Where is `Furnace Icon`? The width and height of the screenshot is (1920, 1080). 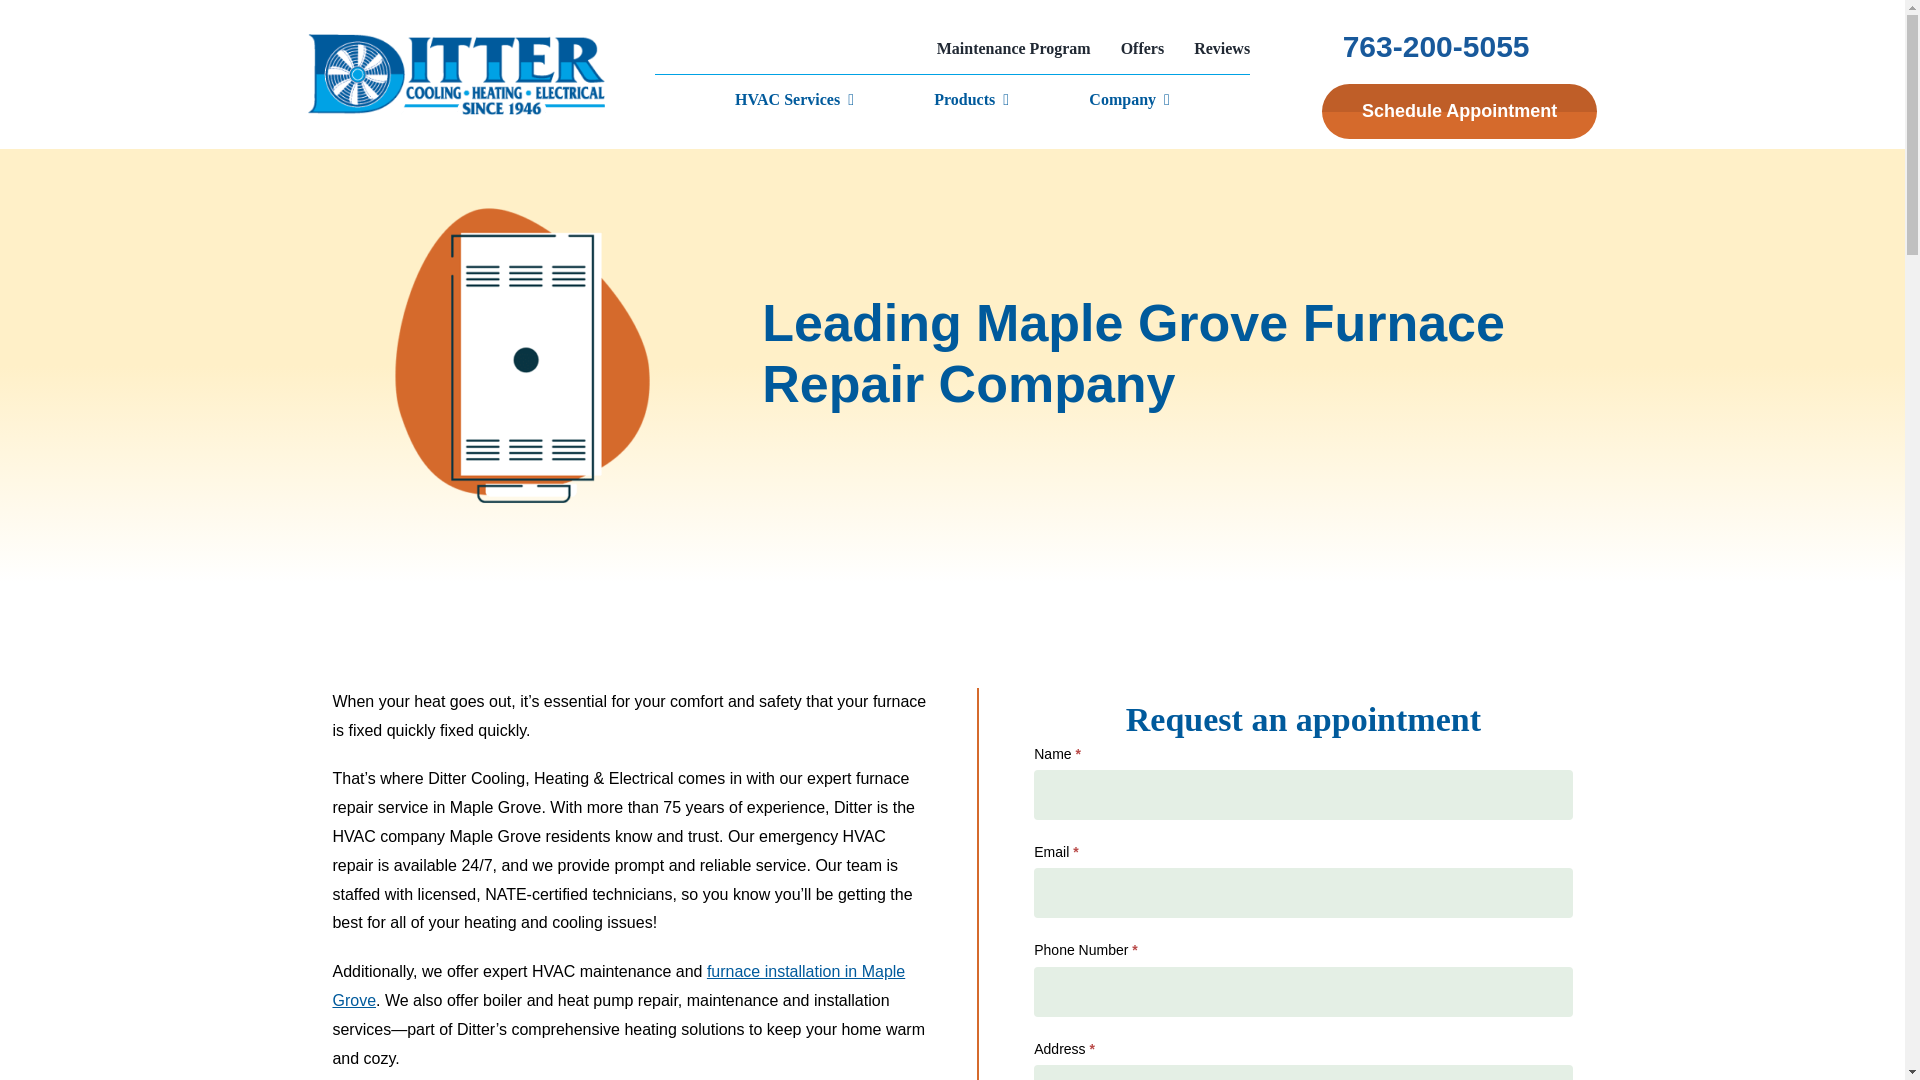 Furnace Icon is located at coordinates (522, 356).